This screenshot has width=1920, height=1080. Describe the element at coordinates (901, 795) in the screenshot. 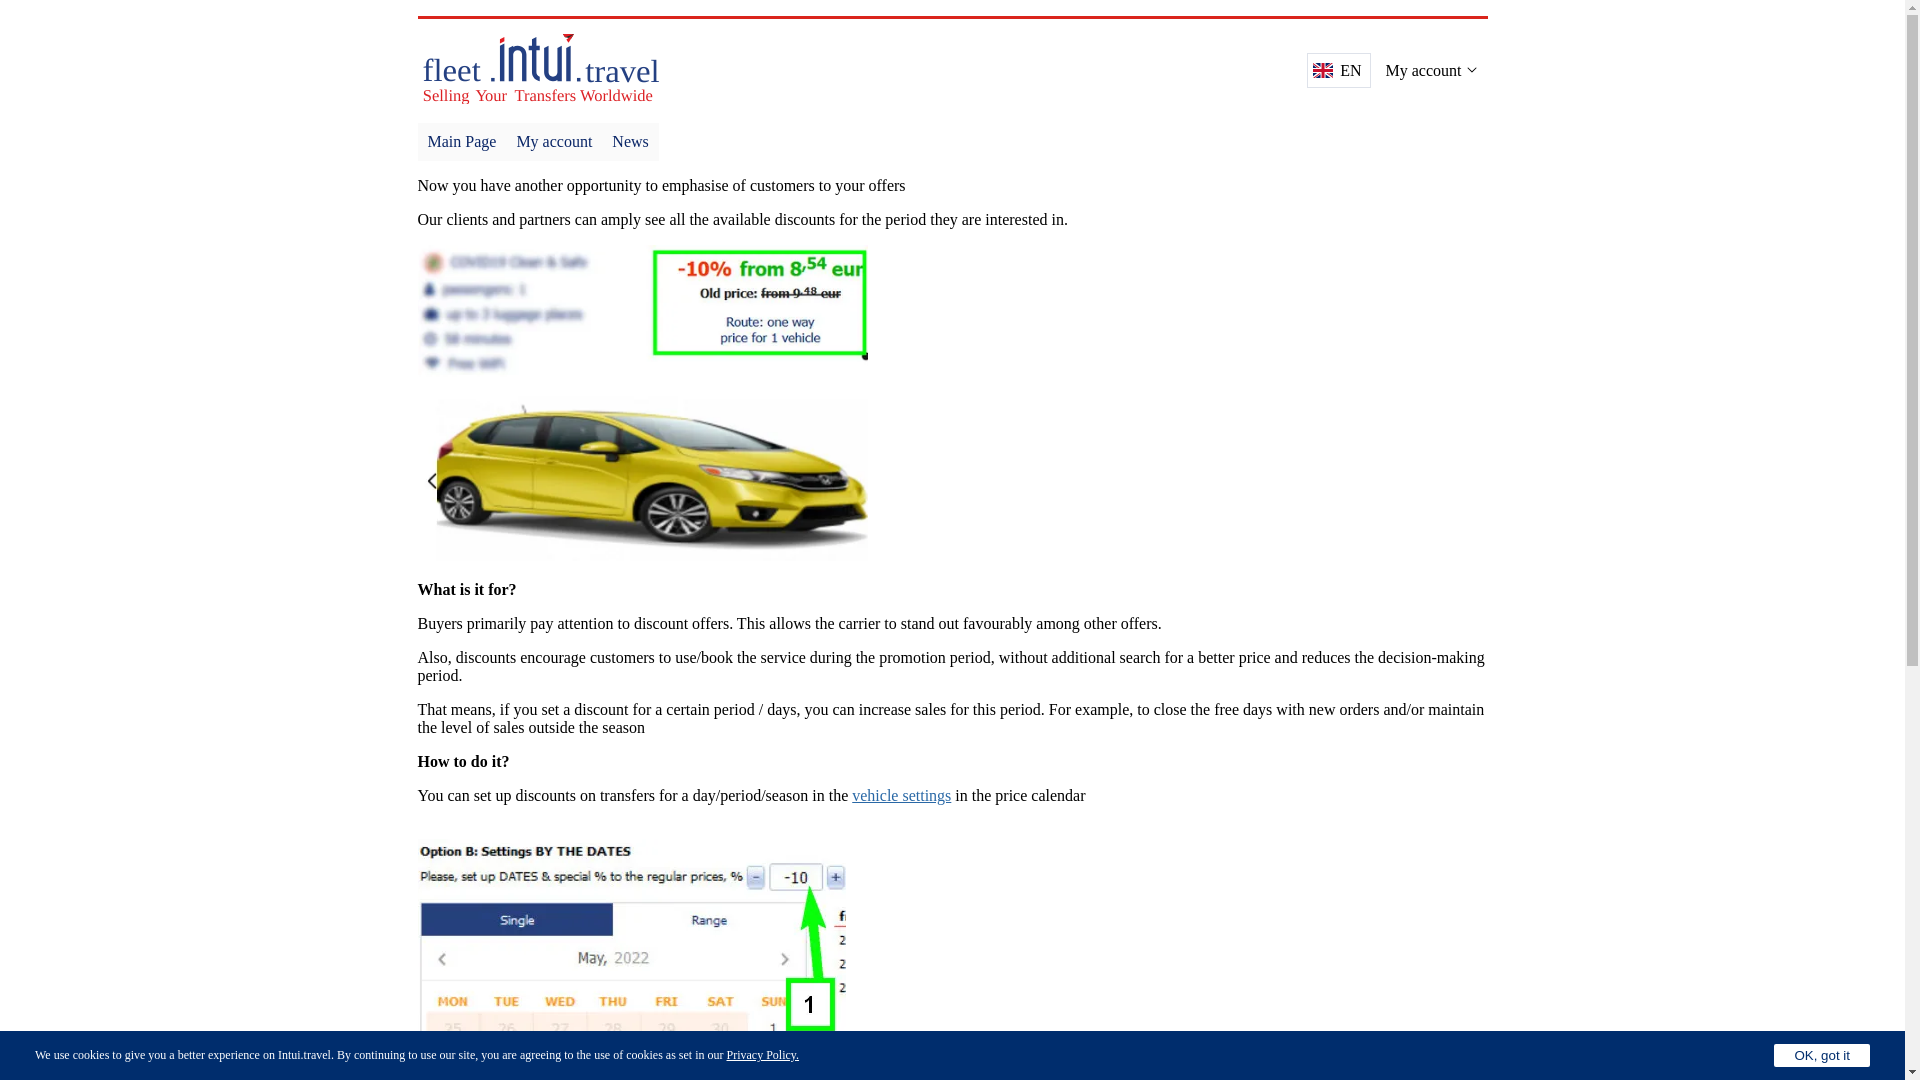

I see `vehicle settings` at that location.